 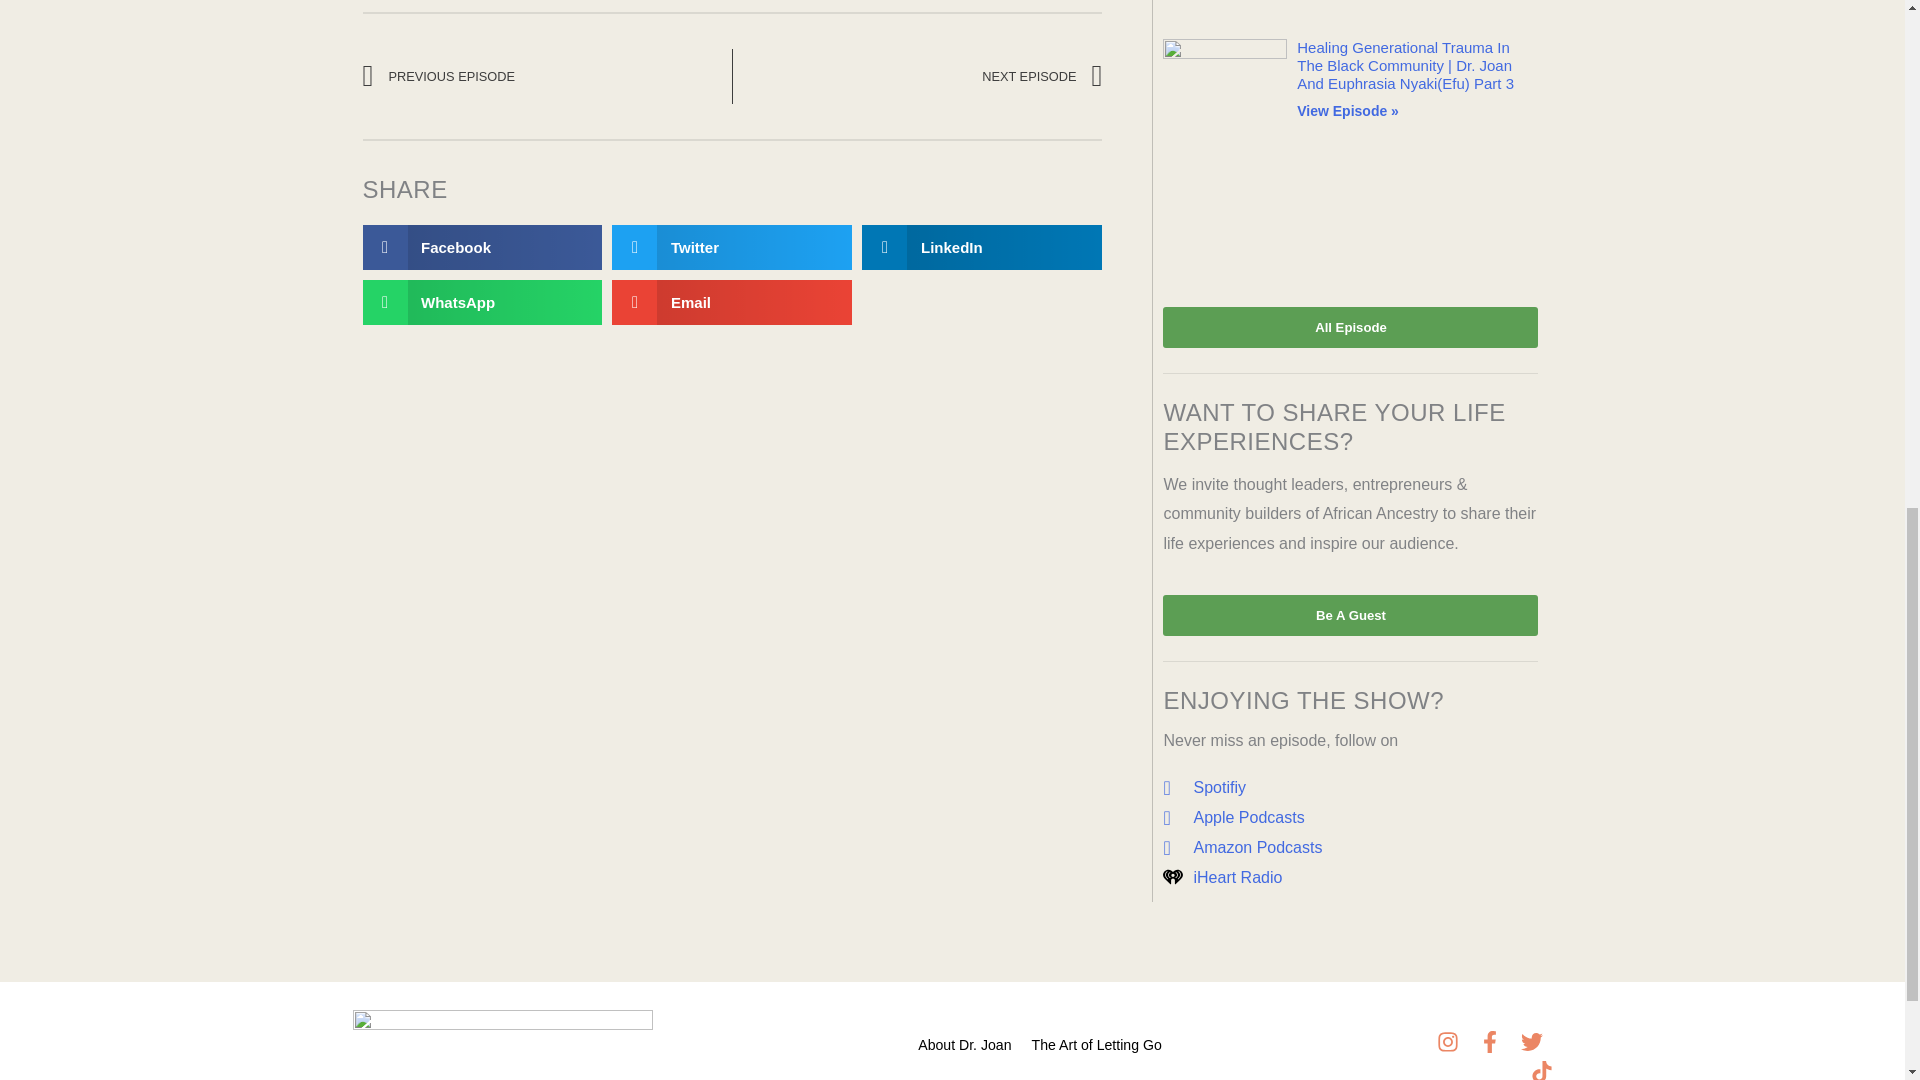 What do you see at coordinates (1350, 616) in the screenshot?
I see `Be A Guest` at bounding box center [1350, 616].